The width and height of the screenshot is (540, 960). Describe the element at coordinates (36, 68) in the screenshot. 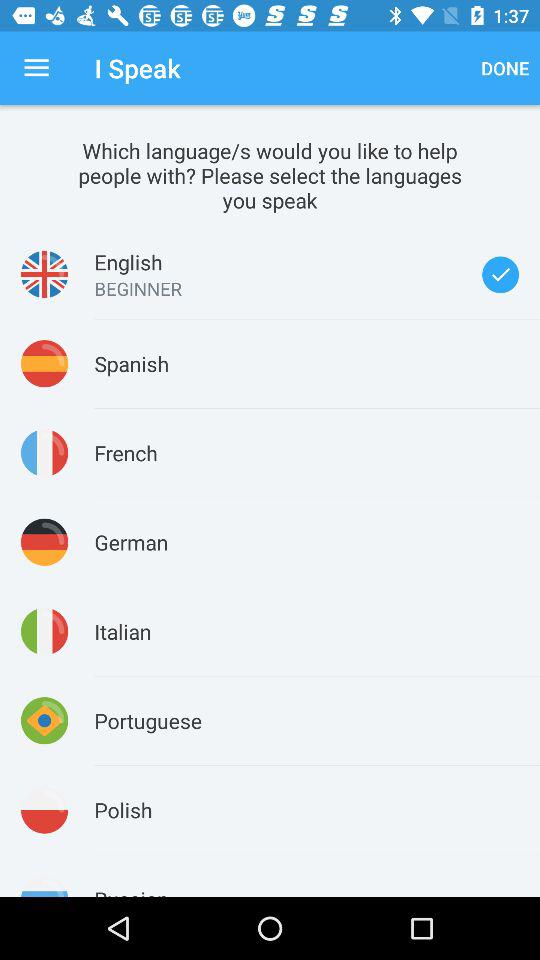

I see `tap item above the which language s` at that location.